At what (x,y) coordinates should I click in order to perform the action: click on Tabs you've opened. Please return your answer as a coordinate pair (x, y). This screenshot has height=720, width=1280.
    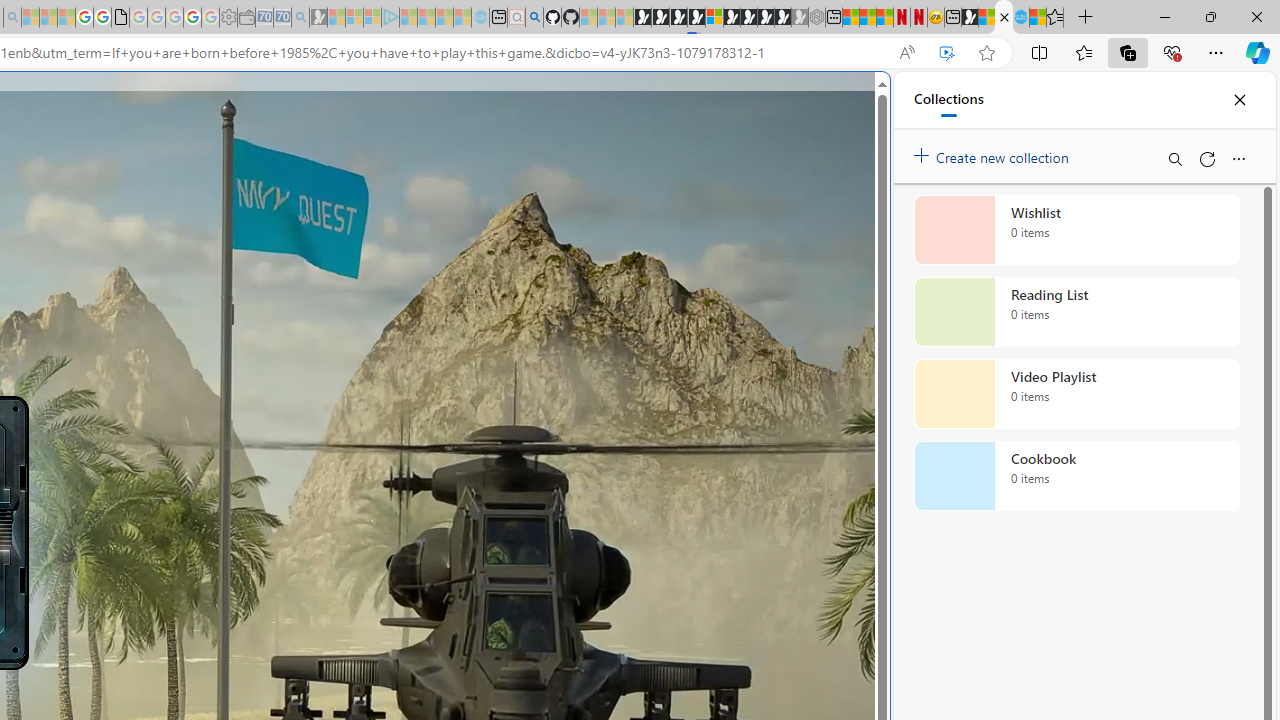
    Looking at the image, I should click on (276, 266).